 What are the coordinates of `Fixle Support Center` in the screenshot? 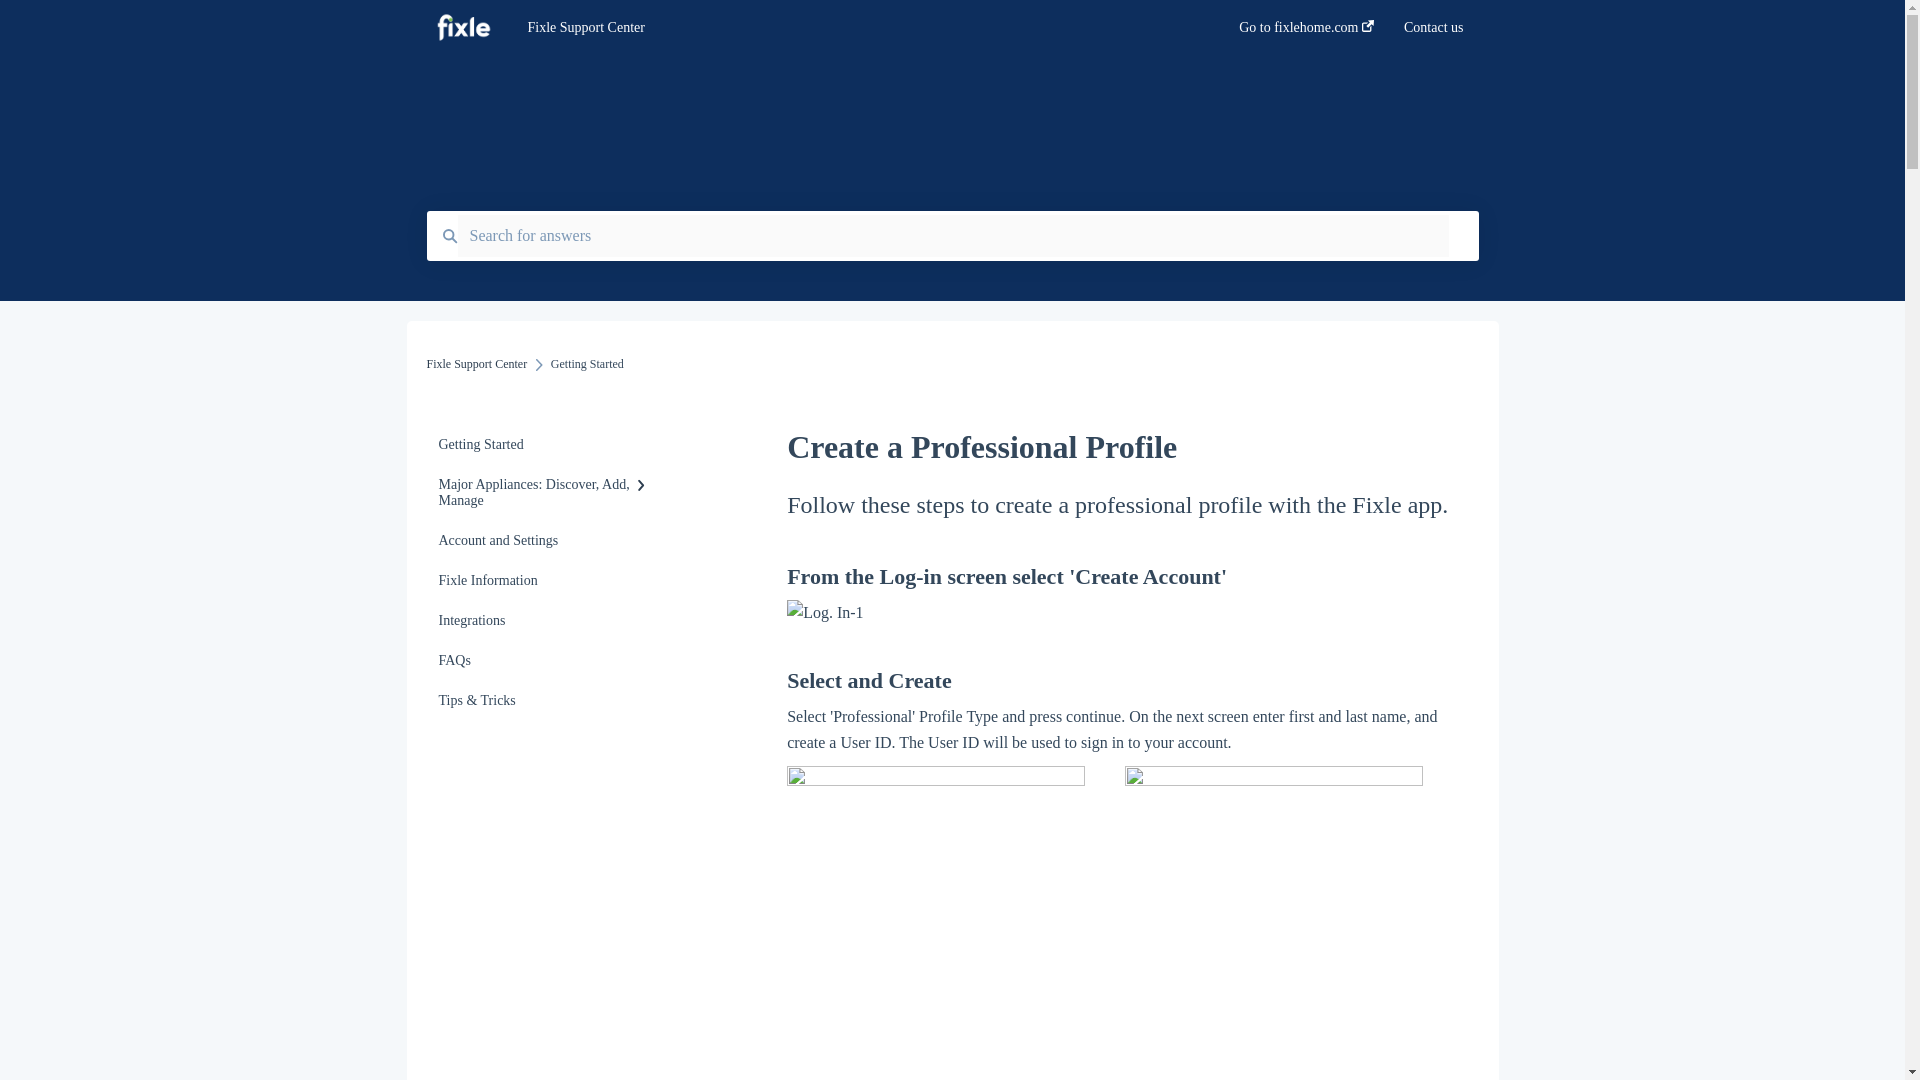 It's located at (852, 28).